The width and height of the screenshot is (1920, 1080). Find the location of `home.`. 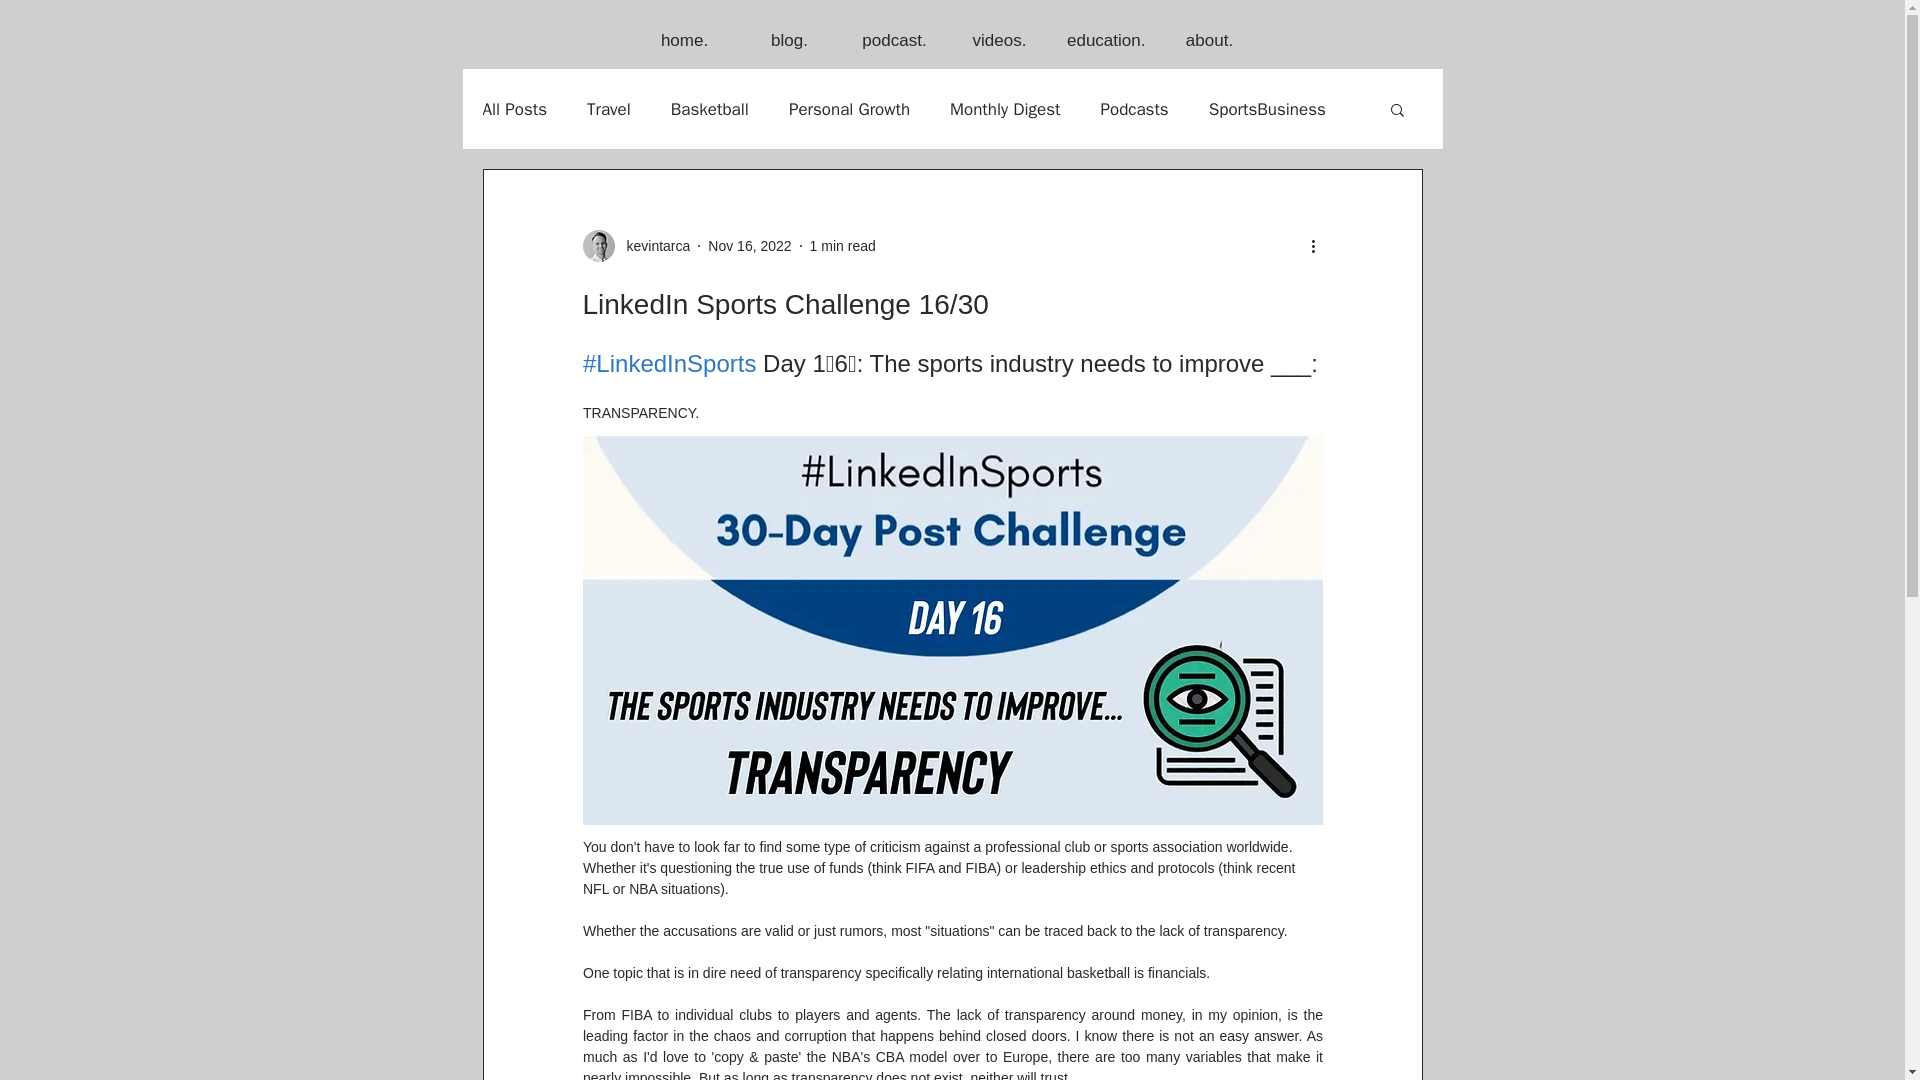

home. is located at coordinates (684, 40).